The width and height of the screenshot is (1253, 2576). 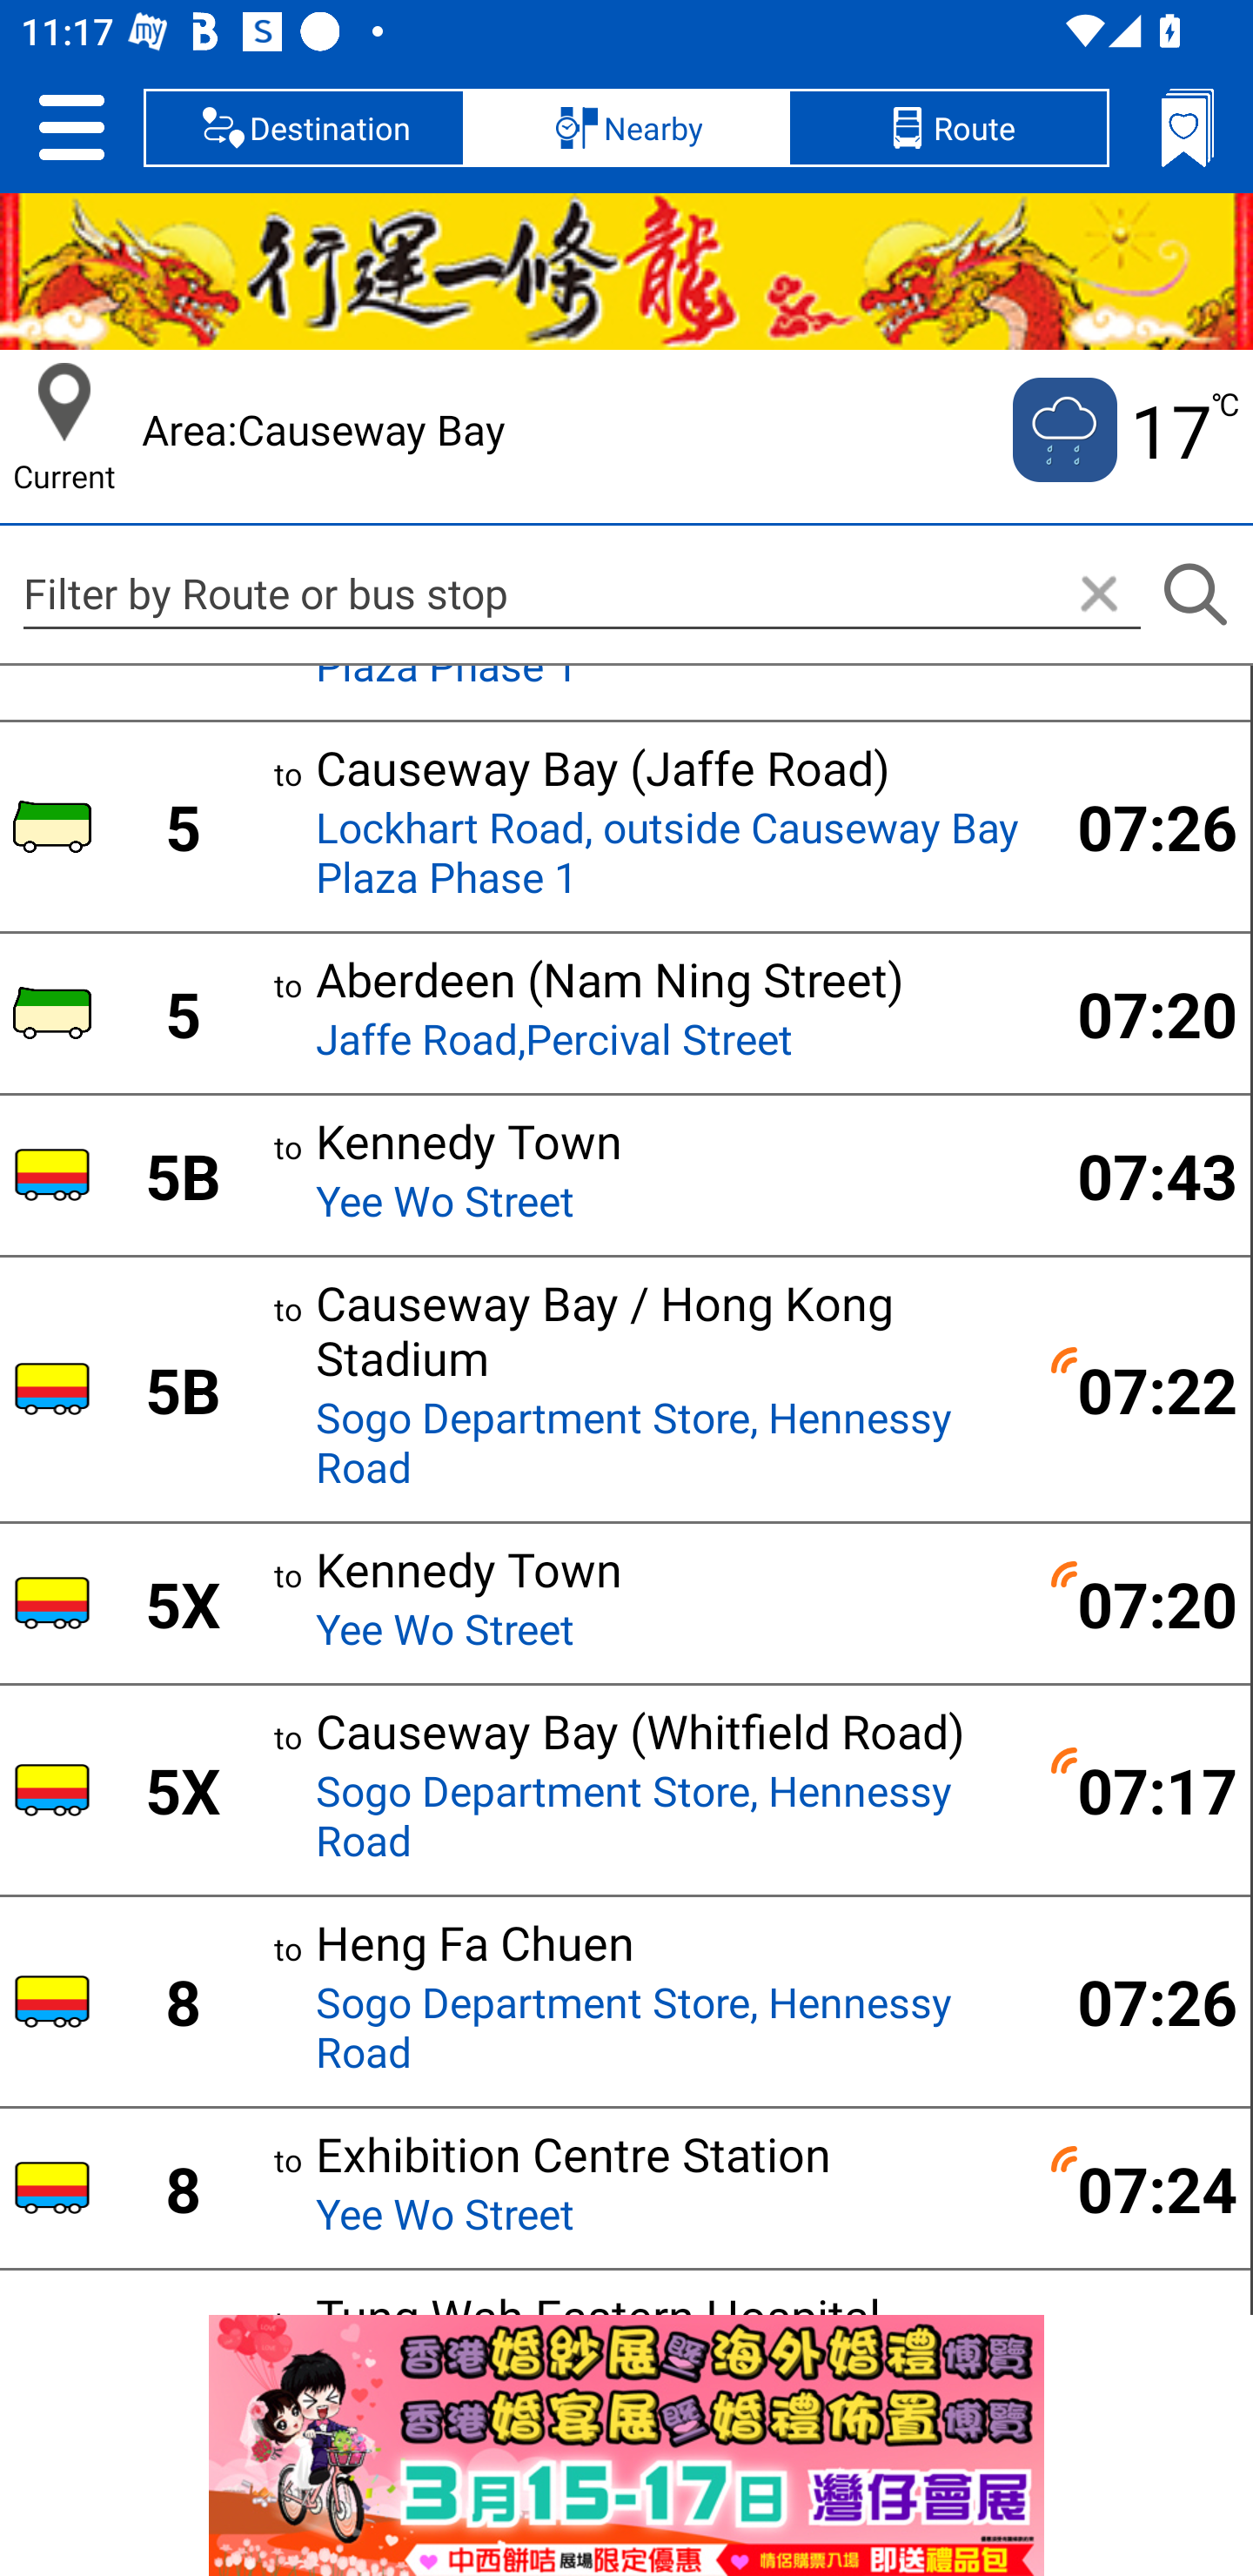 What do you see at coordinates (1139, 1013) in the screenshot?
I see `07:20` at bounding box center [1139, 1013].